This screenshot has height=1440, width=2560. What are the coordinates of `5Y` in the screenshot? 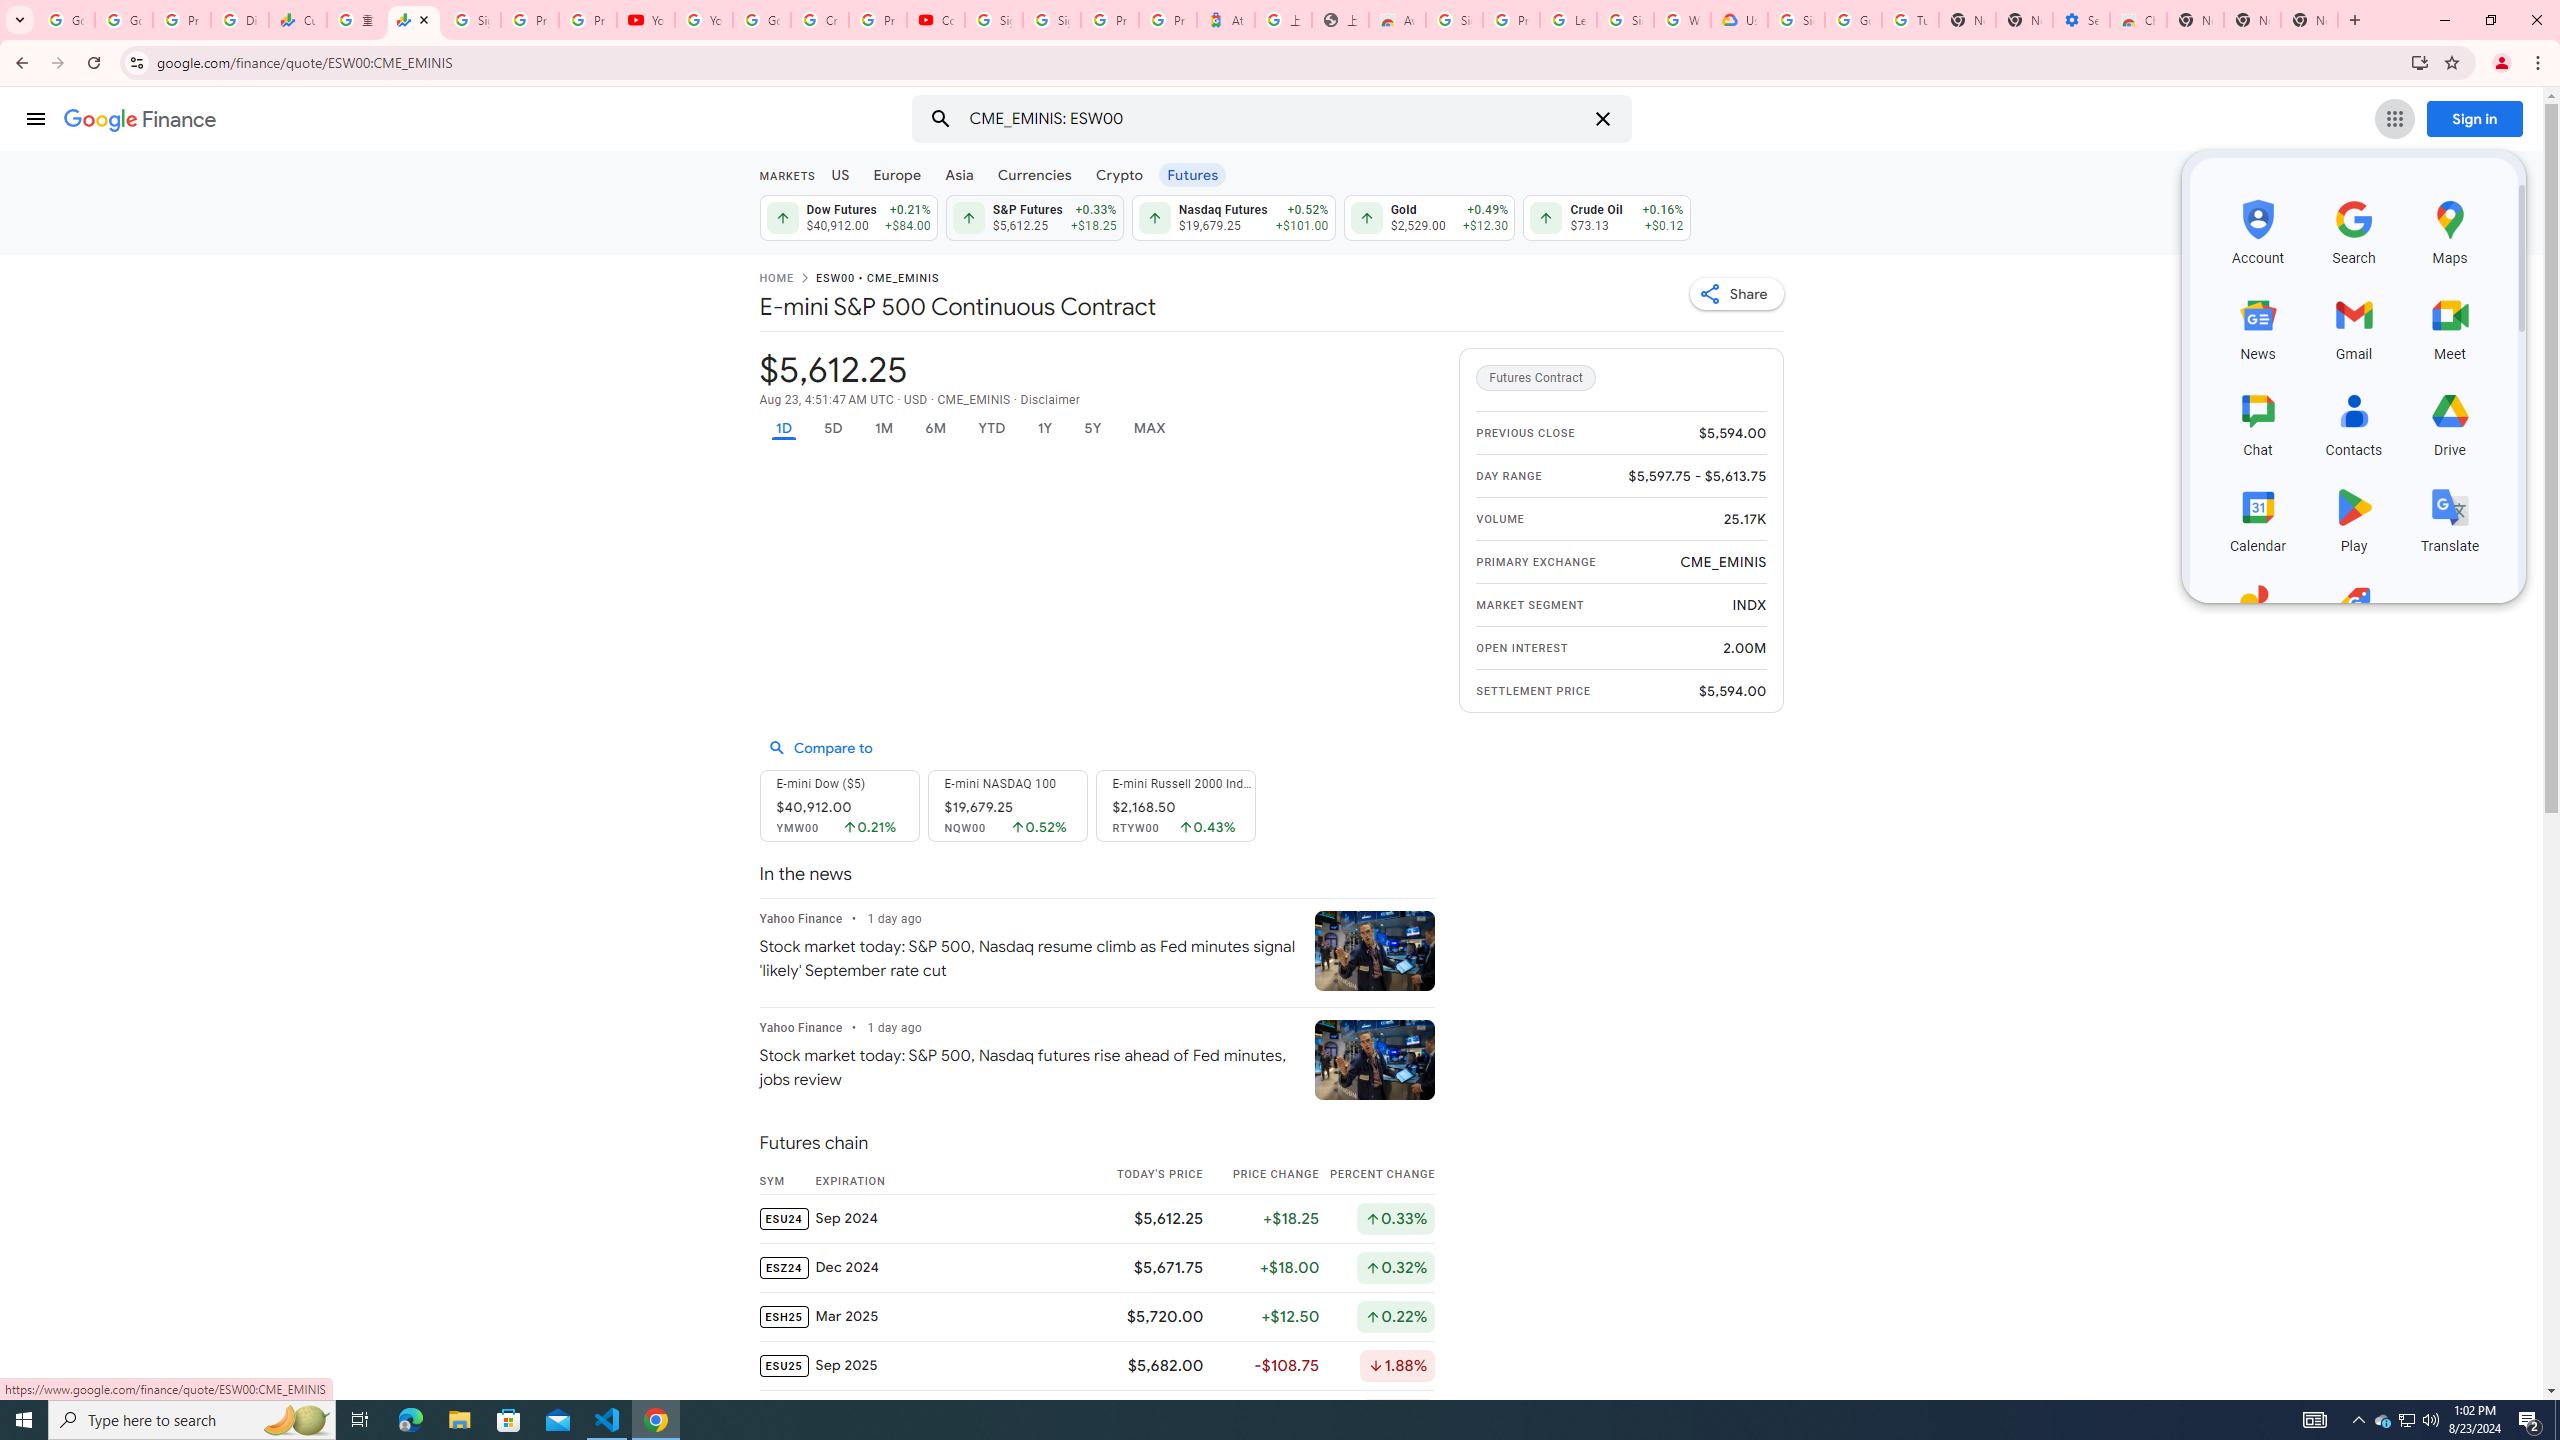 It's located at (1092, 428).